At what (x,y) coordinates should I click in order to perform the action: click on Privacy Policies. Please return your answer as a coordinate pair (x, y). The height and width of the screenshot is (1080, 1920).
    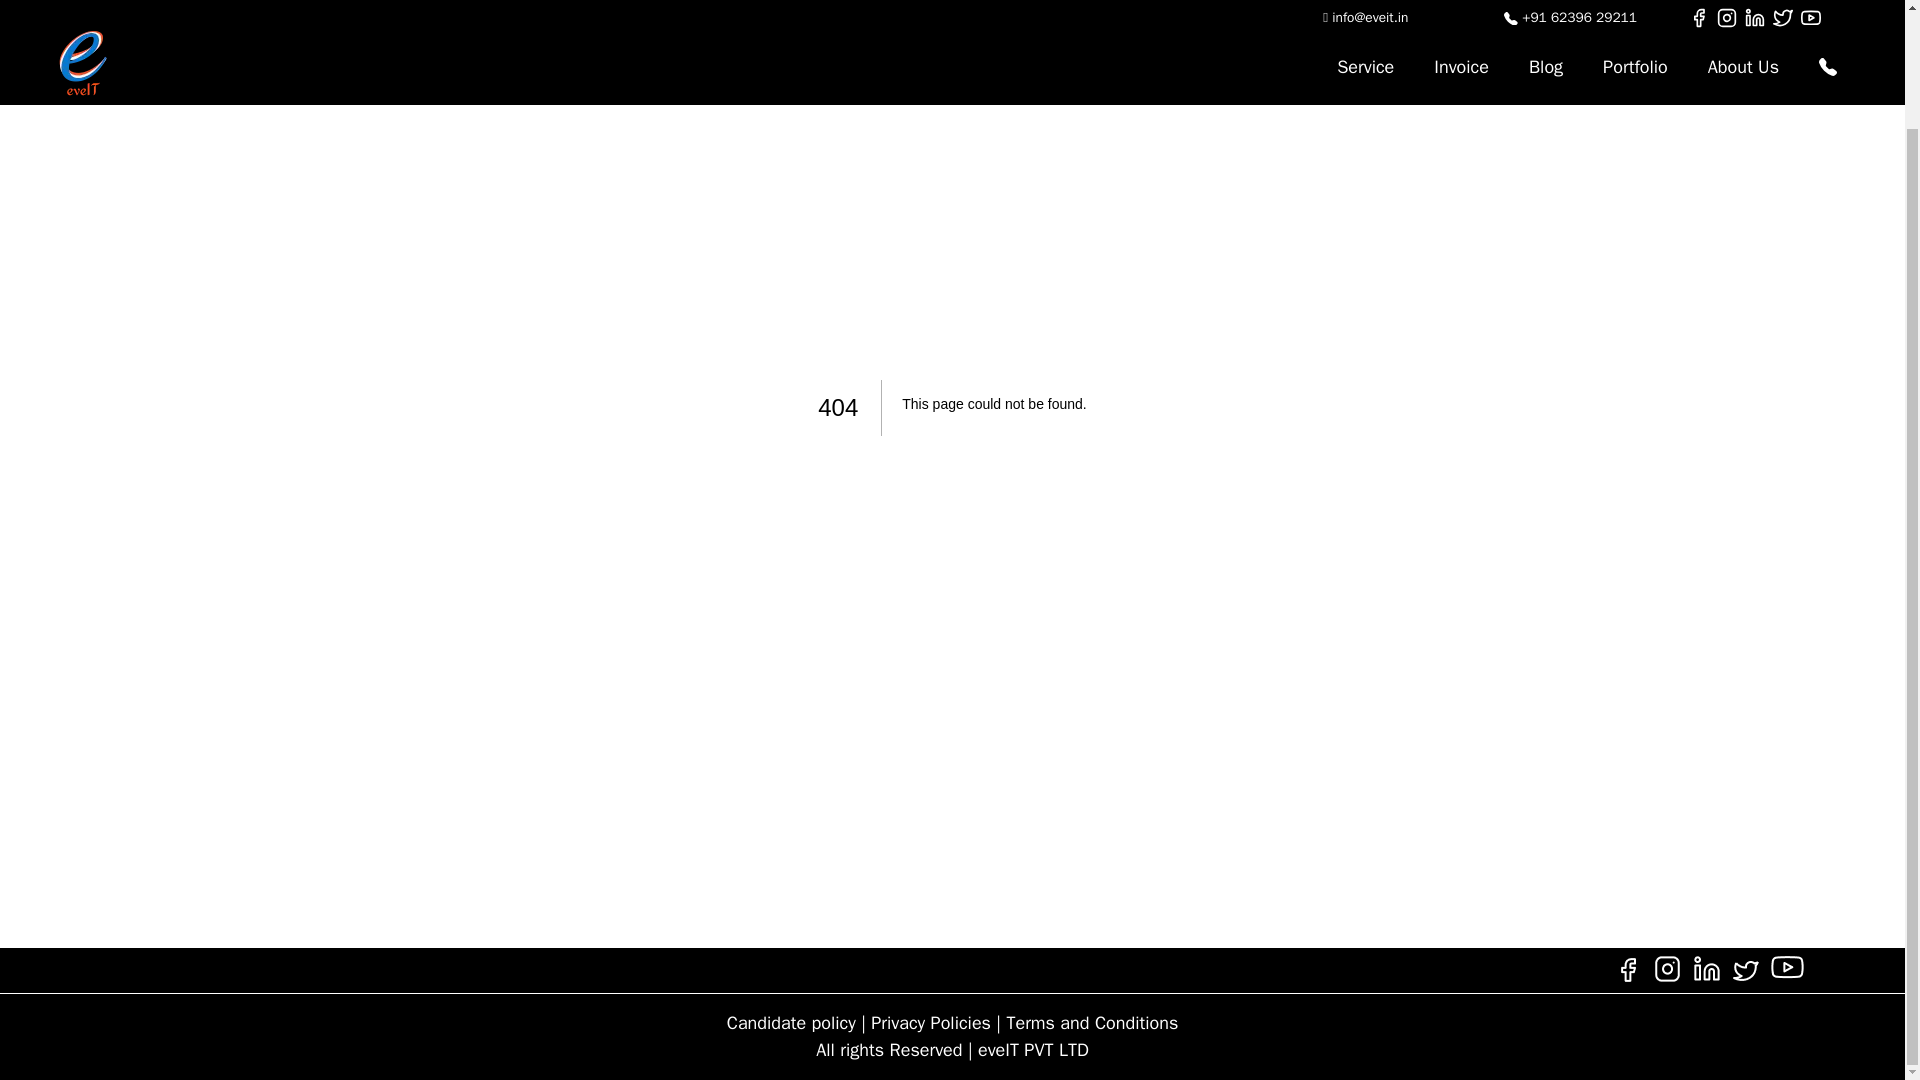
    Looking at the image, I should click on (930, 1022).